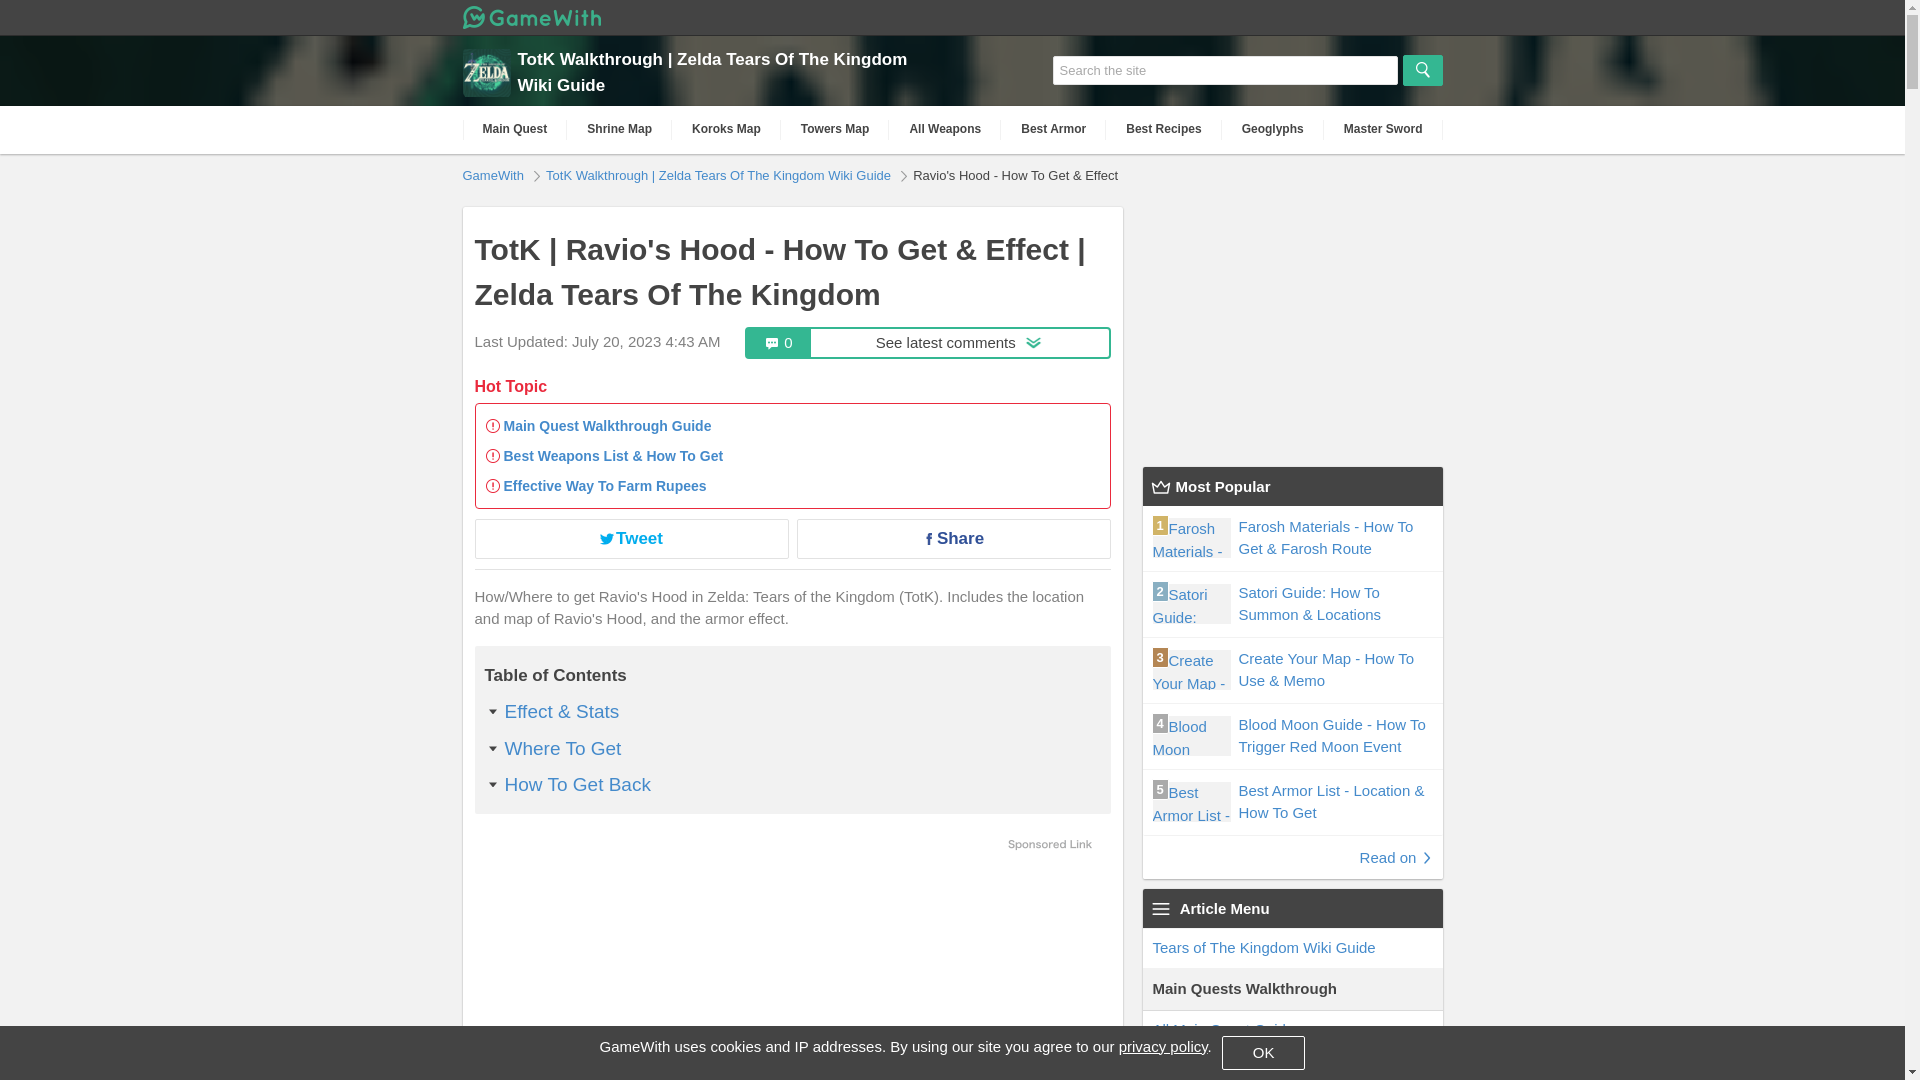  What do you see at coordinates (944, 129) in the screenshot?
I see `All Weapons` at bounding box center [944, 129].